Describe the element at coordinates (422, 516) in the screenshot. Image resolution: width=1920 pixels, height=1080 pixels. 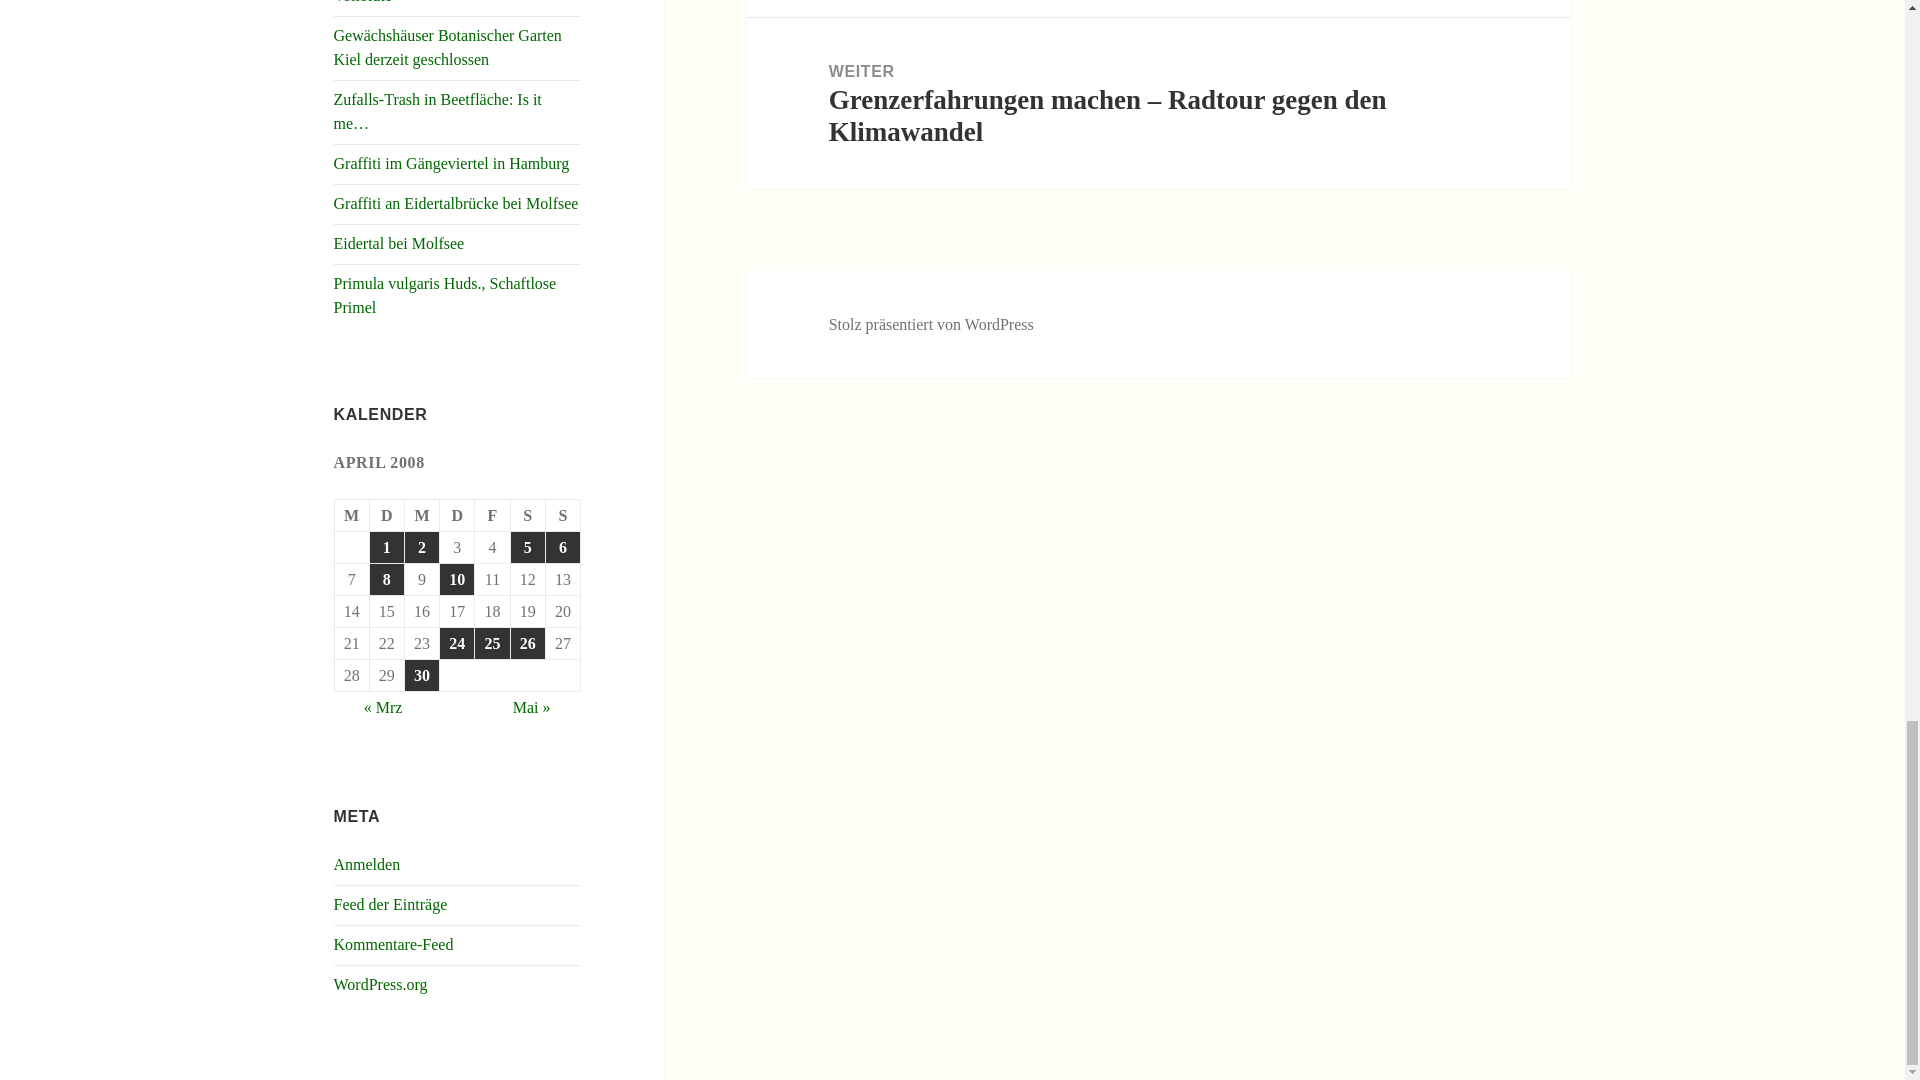
I see `Mittwoch` at that location.